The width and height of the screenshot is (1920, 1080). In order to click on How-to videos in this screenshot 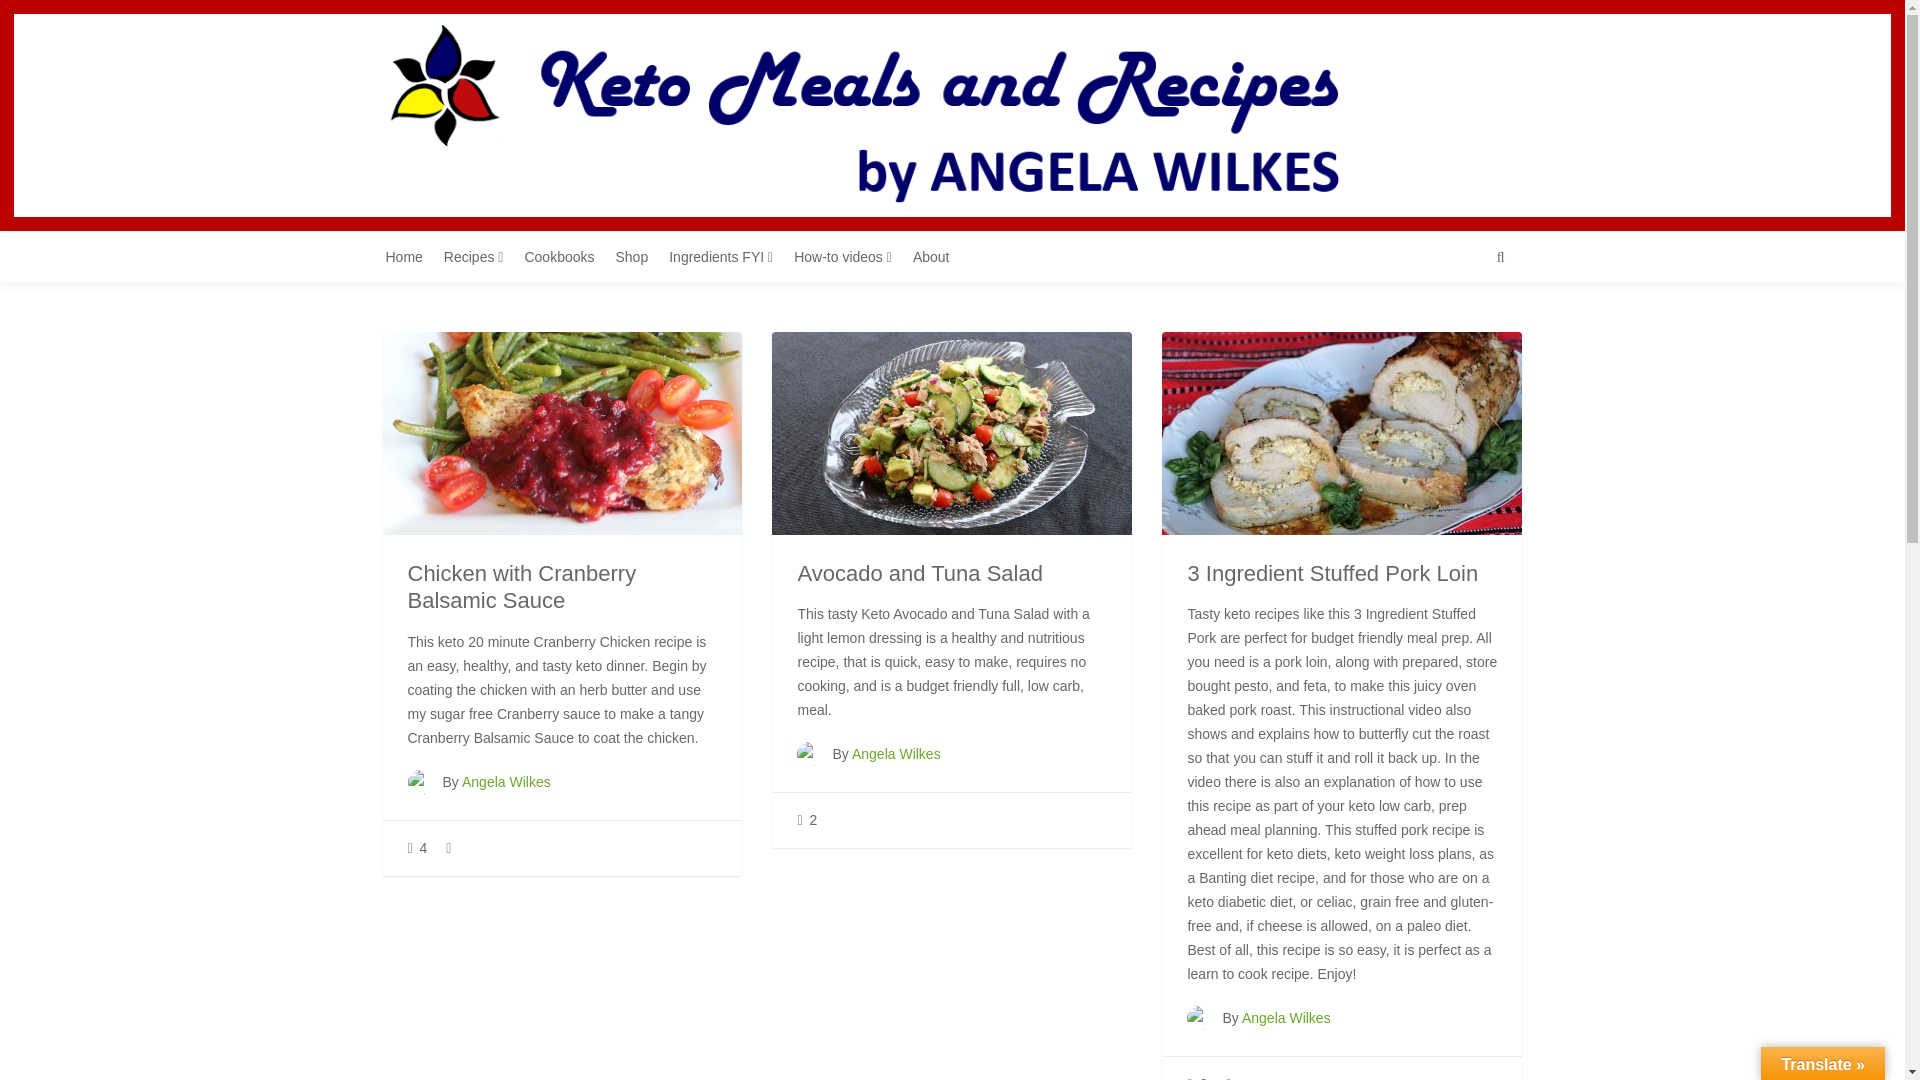, I will do `click(850, 256)`.